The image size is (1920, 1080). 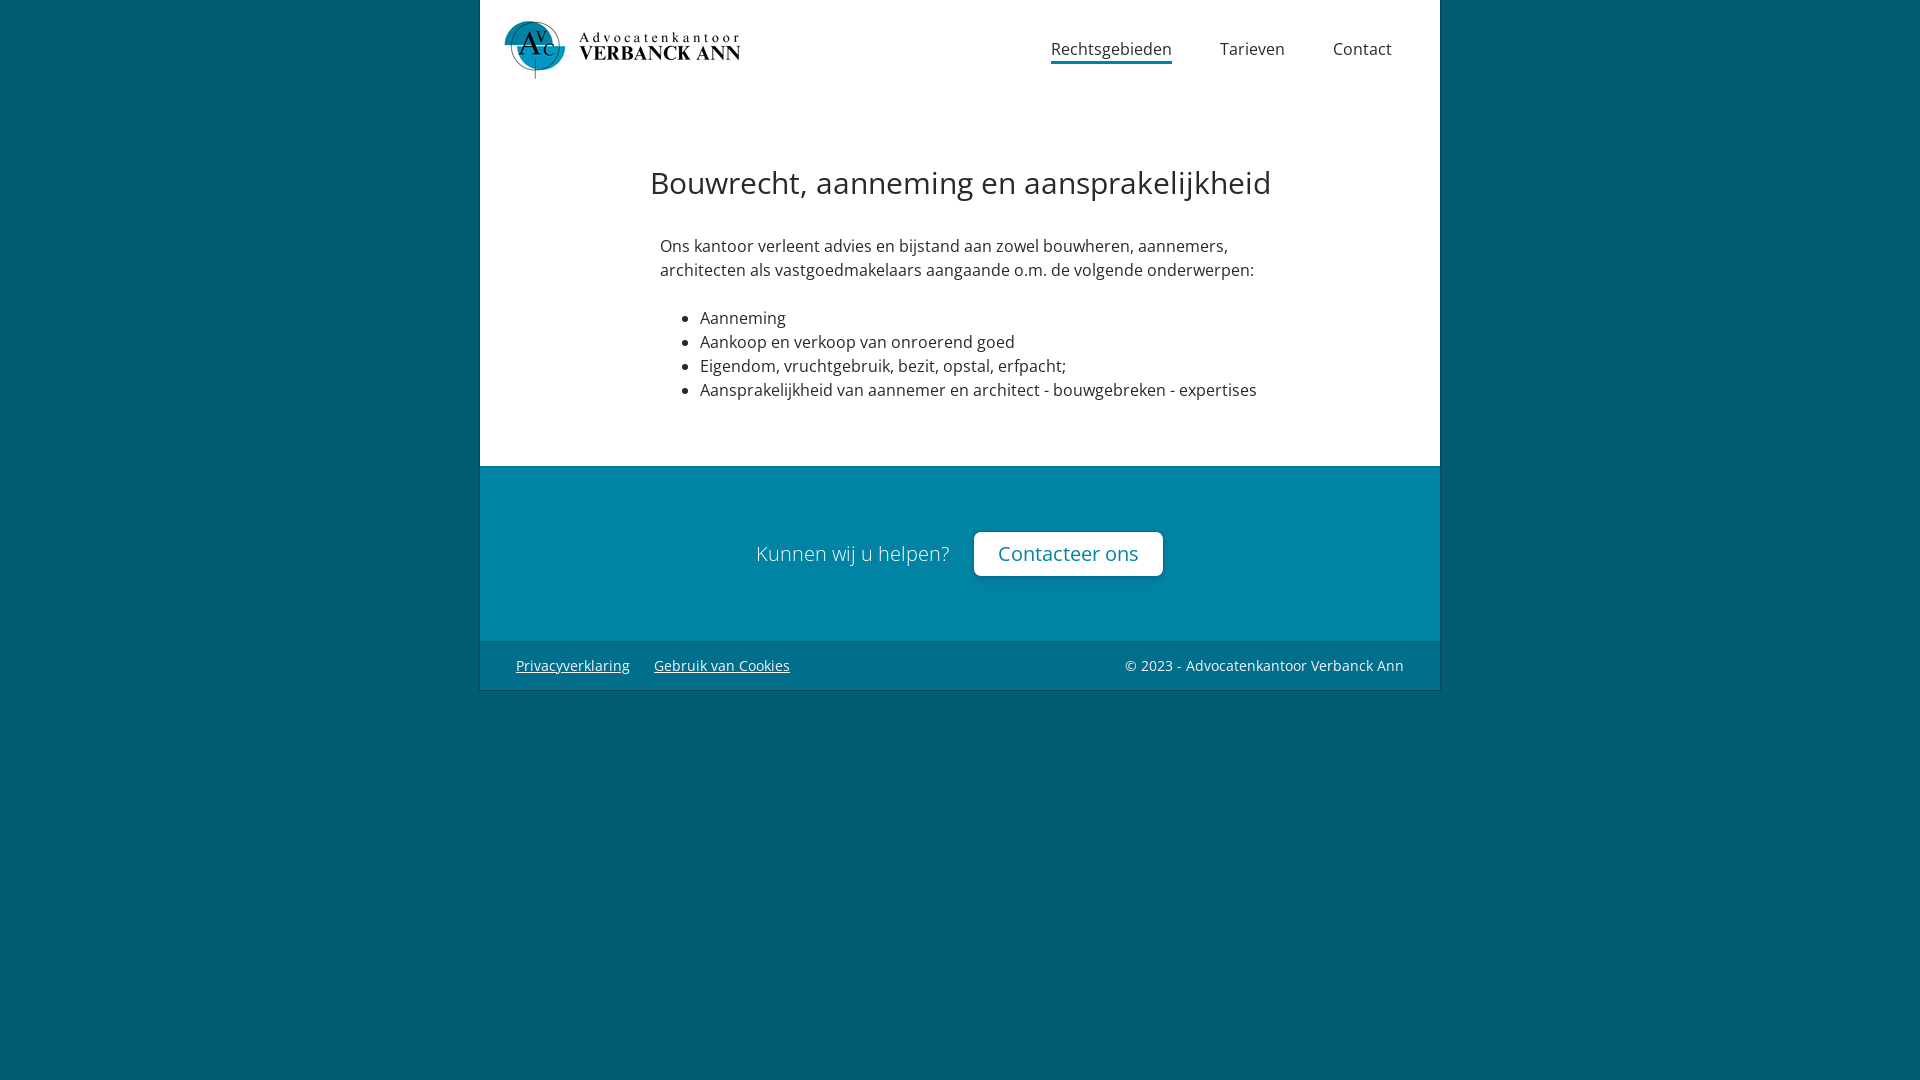 What do you see at coordinates (722, 666) in the screenshot?
I see `Gebruik van Cookies` at bounding box center [722, 666].